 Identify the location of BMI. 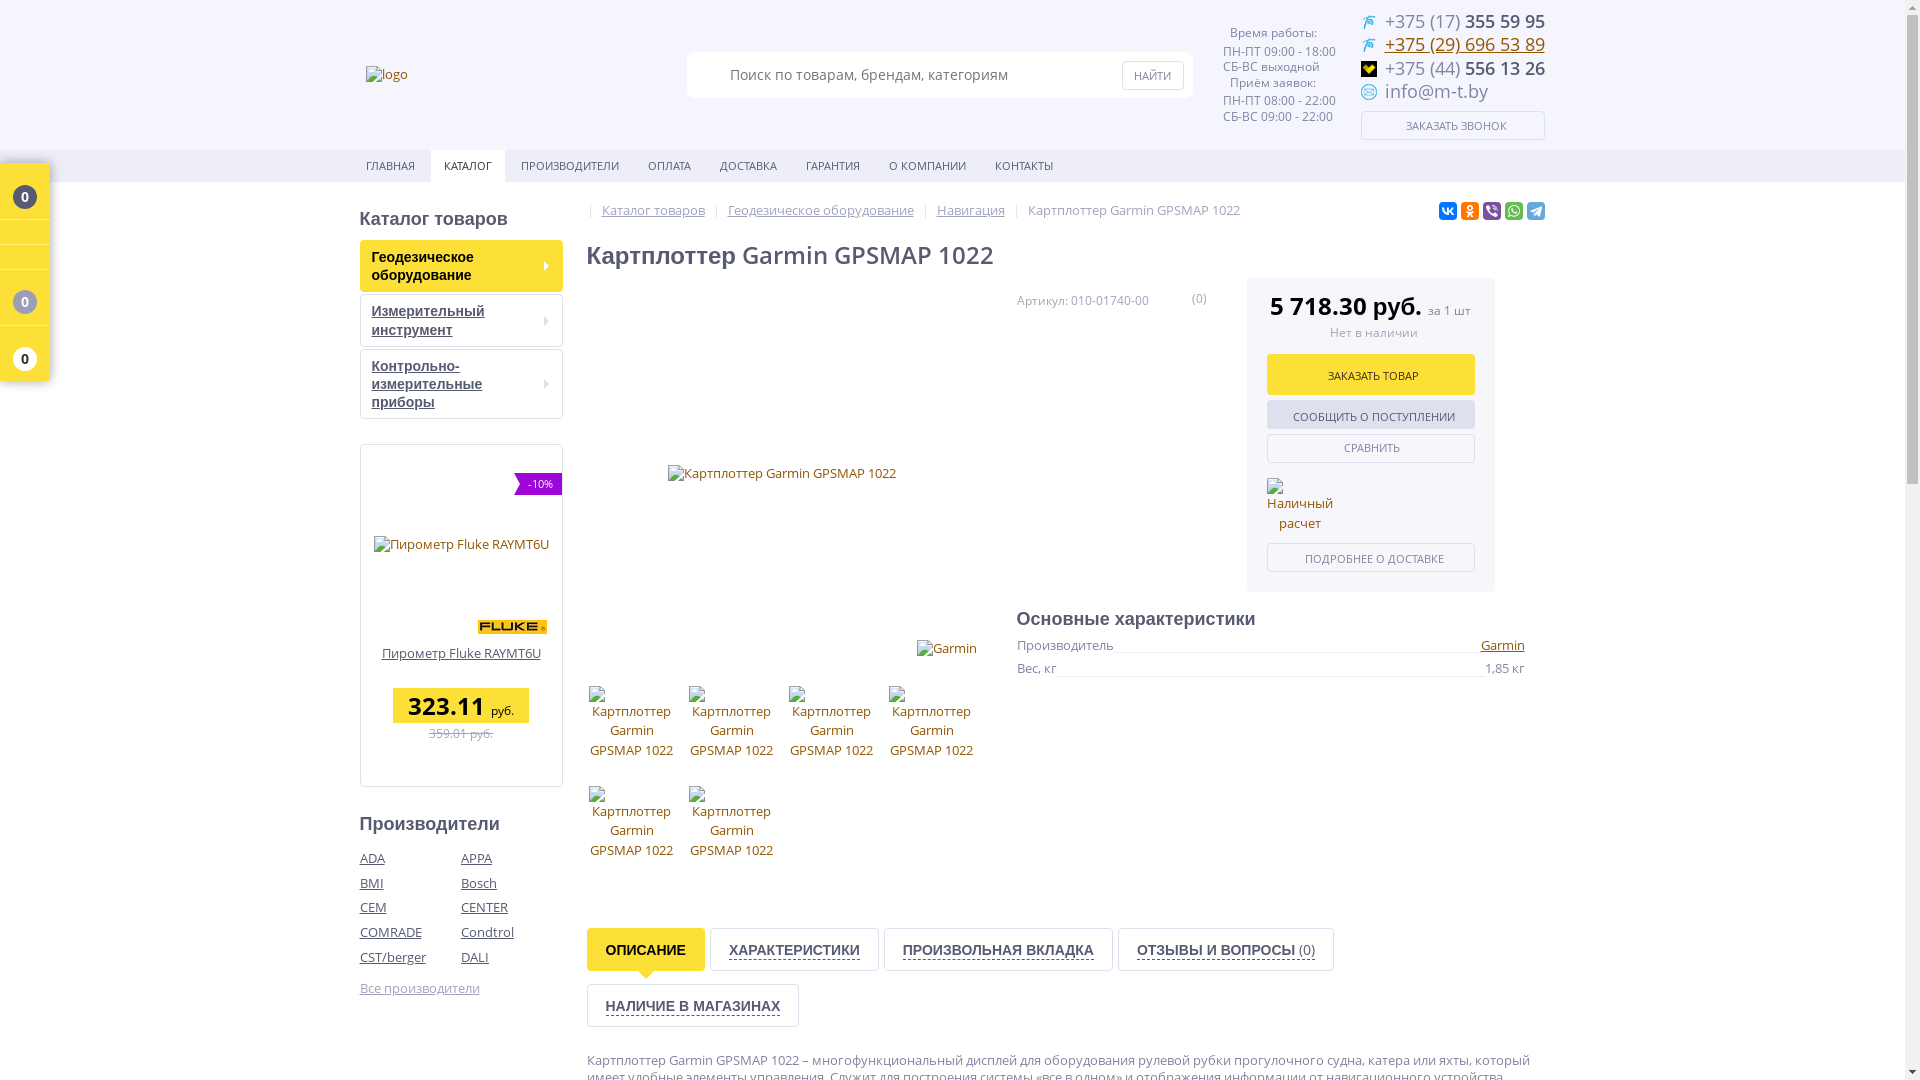
(411, 884).